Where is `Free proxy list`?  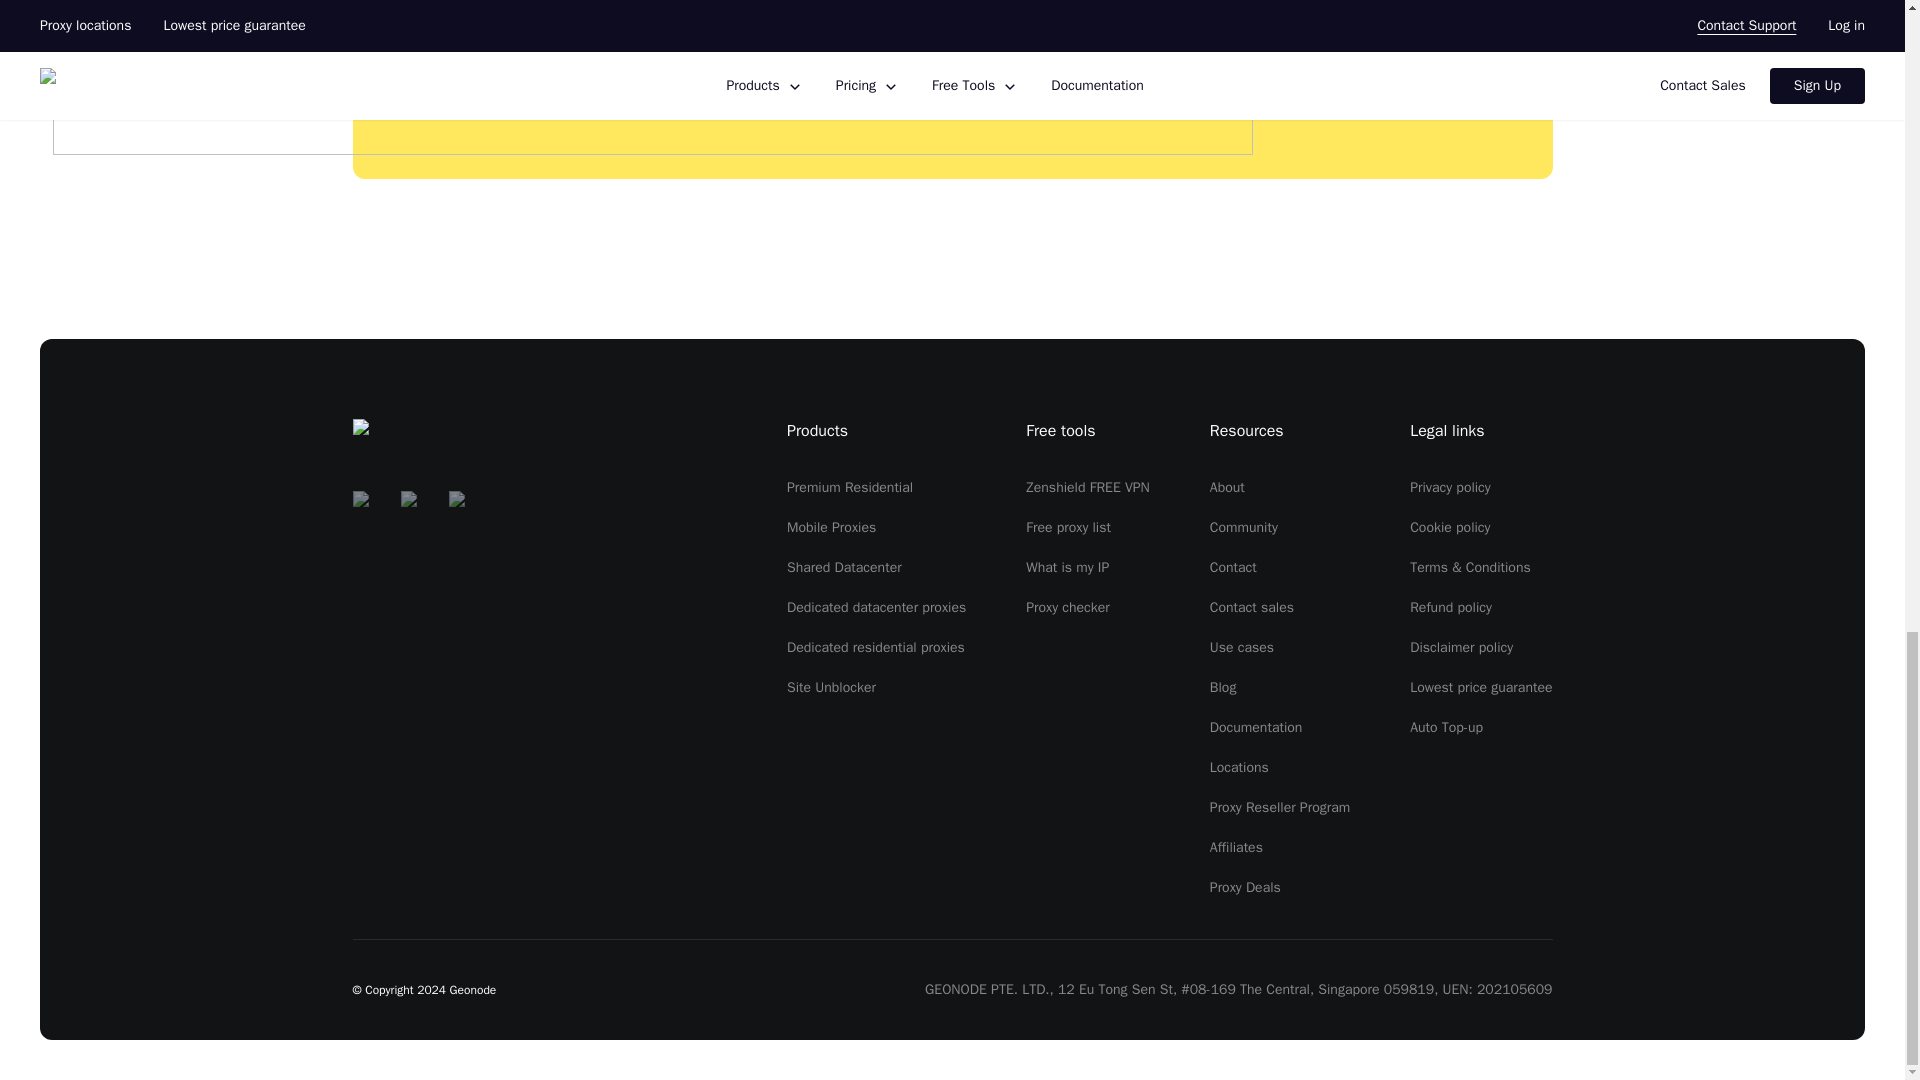 Free proxy list is located at coordinates (1068, 527).